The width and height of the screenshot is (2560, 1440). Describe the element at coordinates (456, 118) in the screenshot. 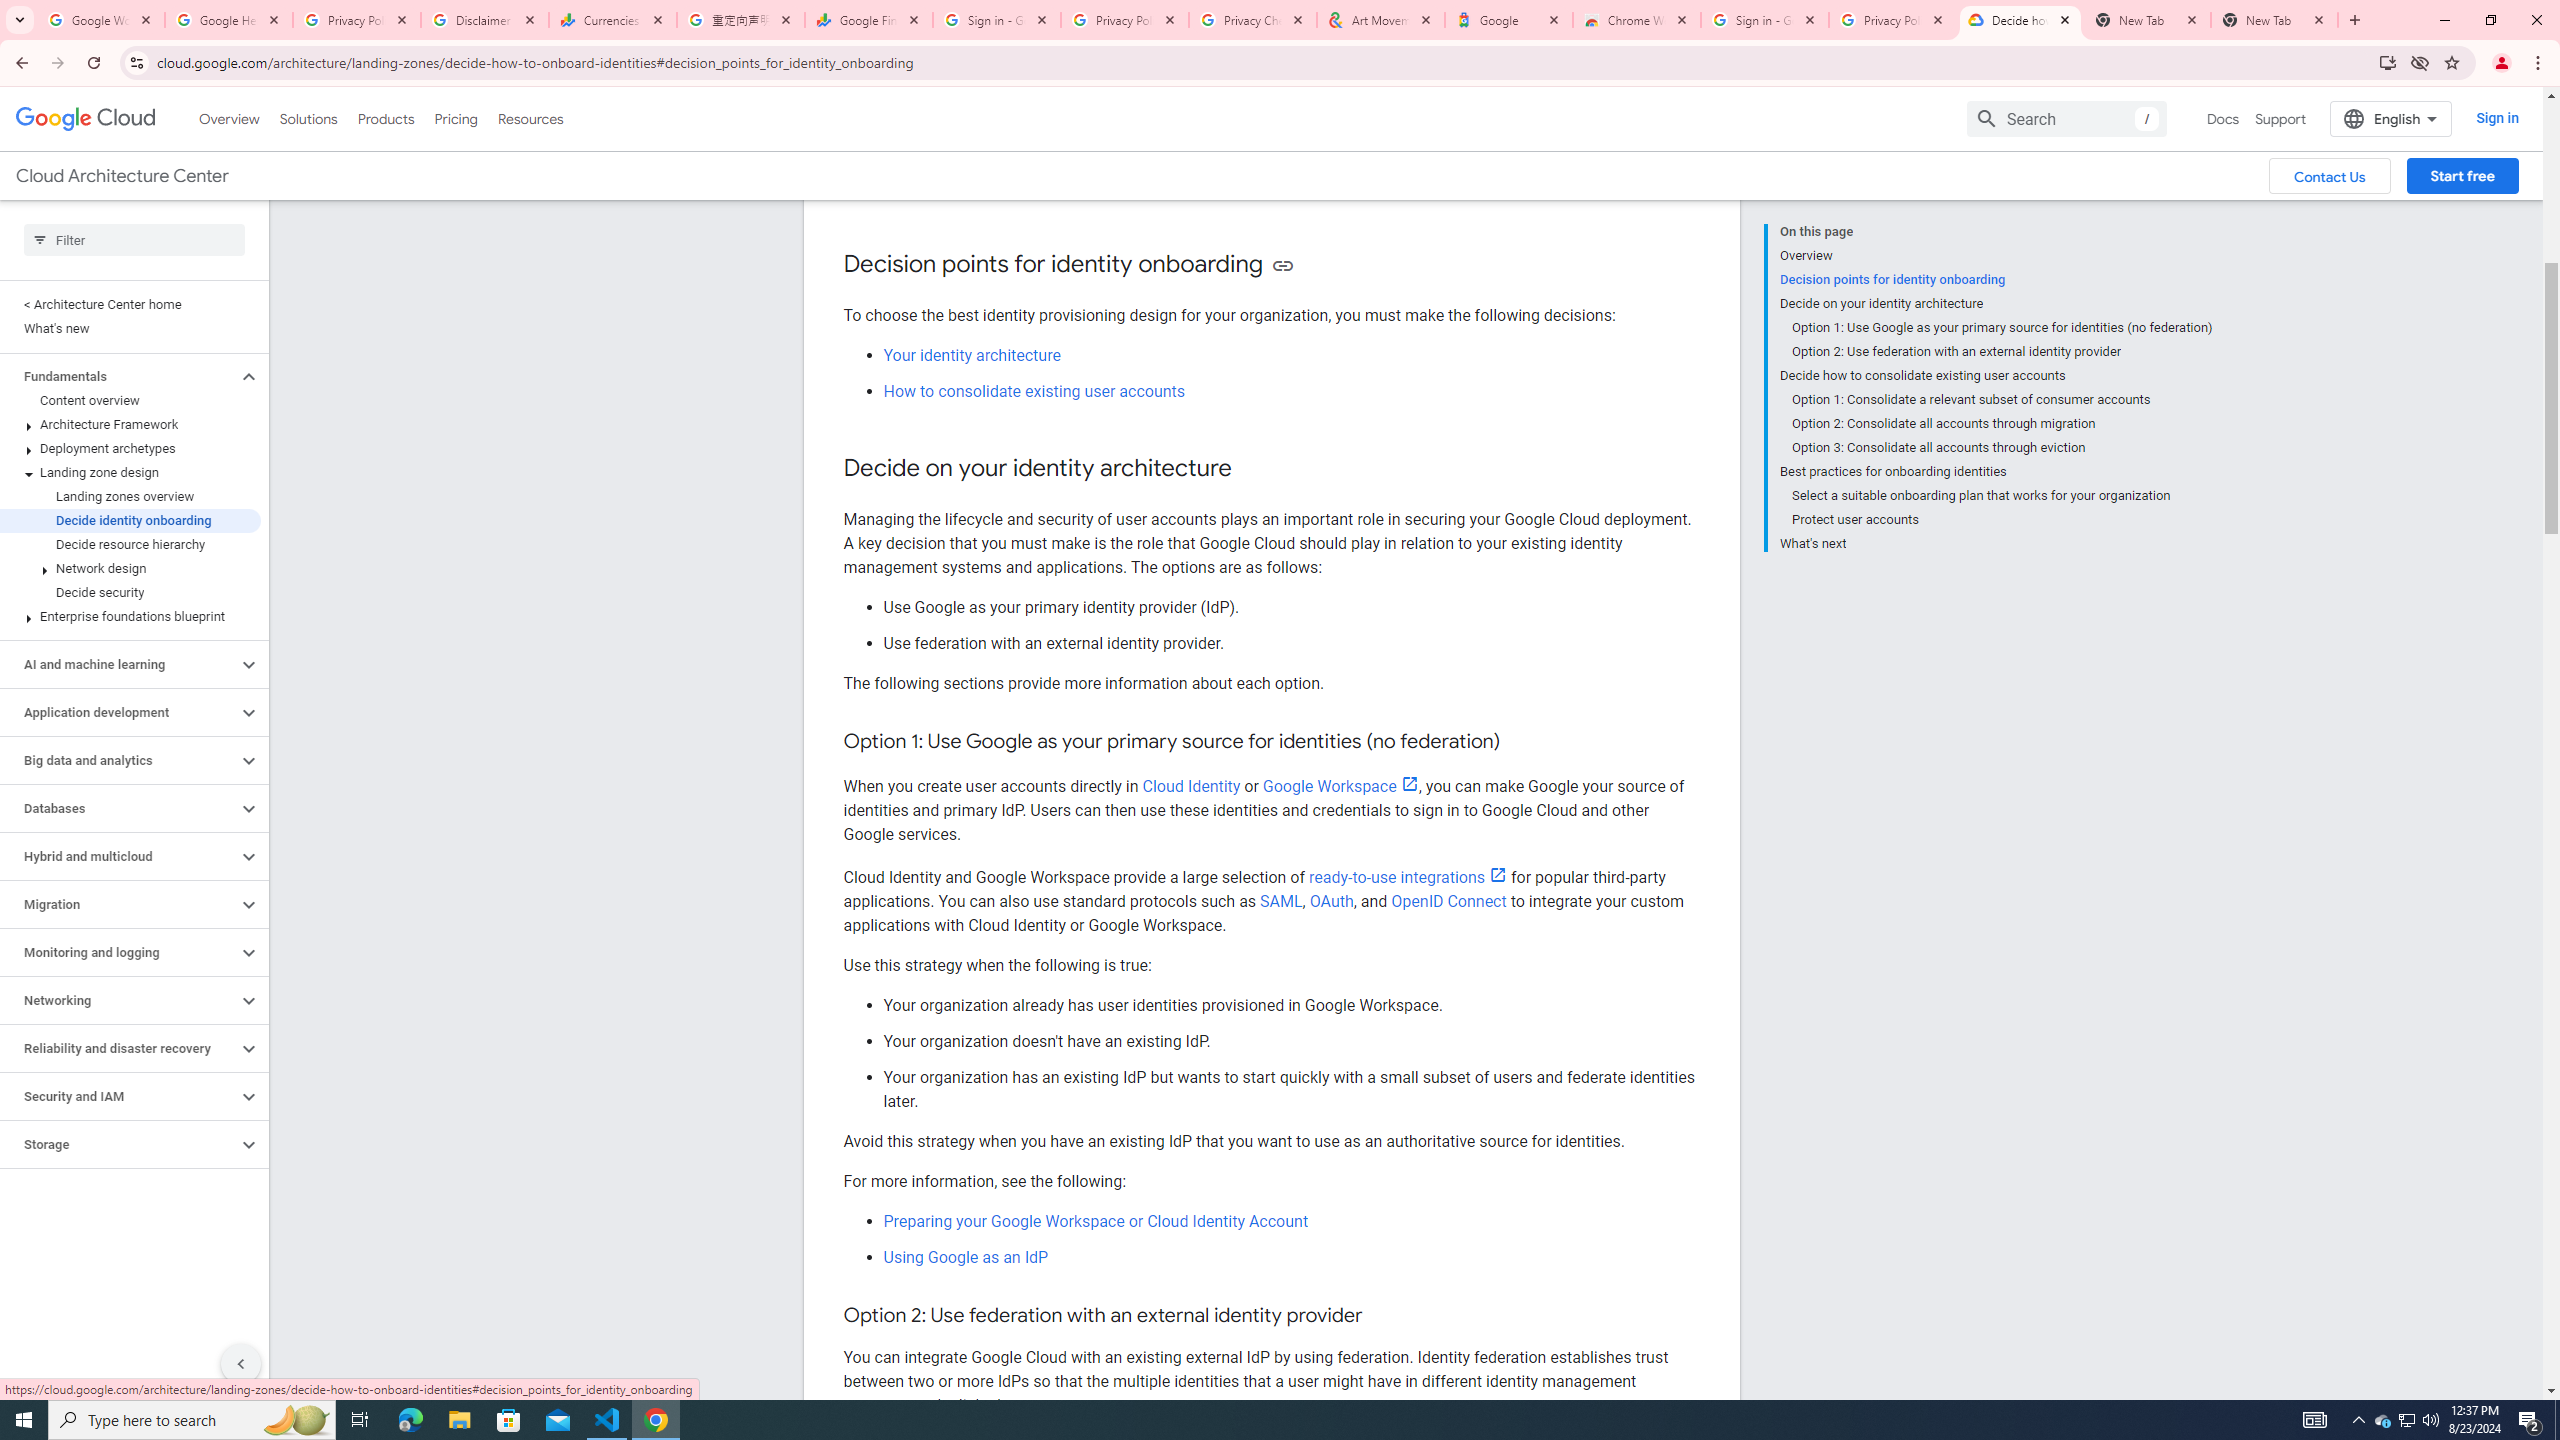

I see `Pricing` at that location.